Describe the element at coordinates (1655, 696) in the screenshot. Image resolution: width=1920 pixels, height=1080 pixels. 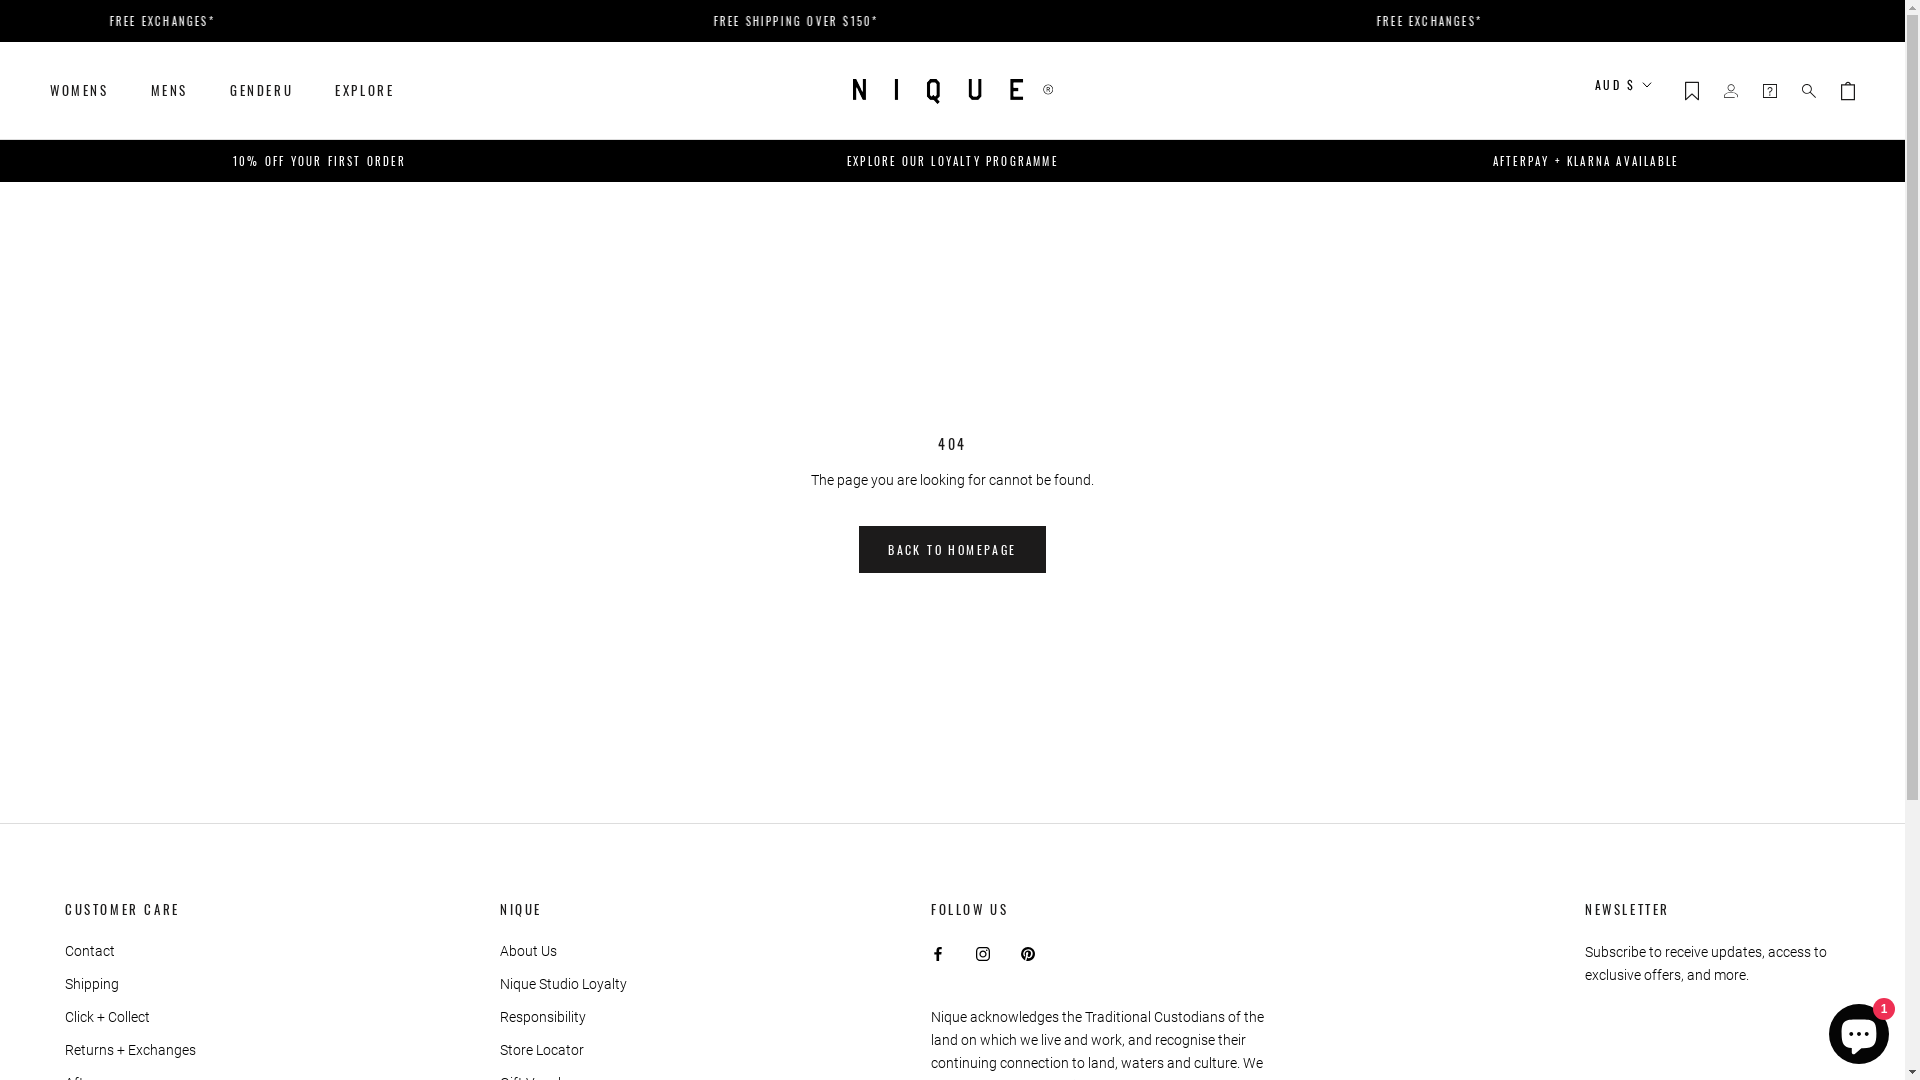
I see `NZD` at that location.